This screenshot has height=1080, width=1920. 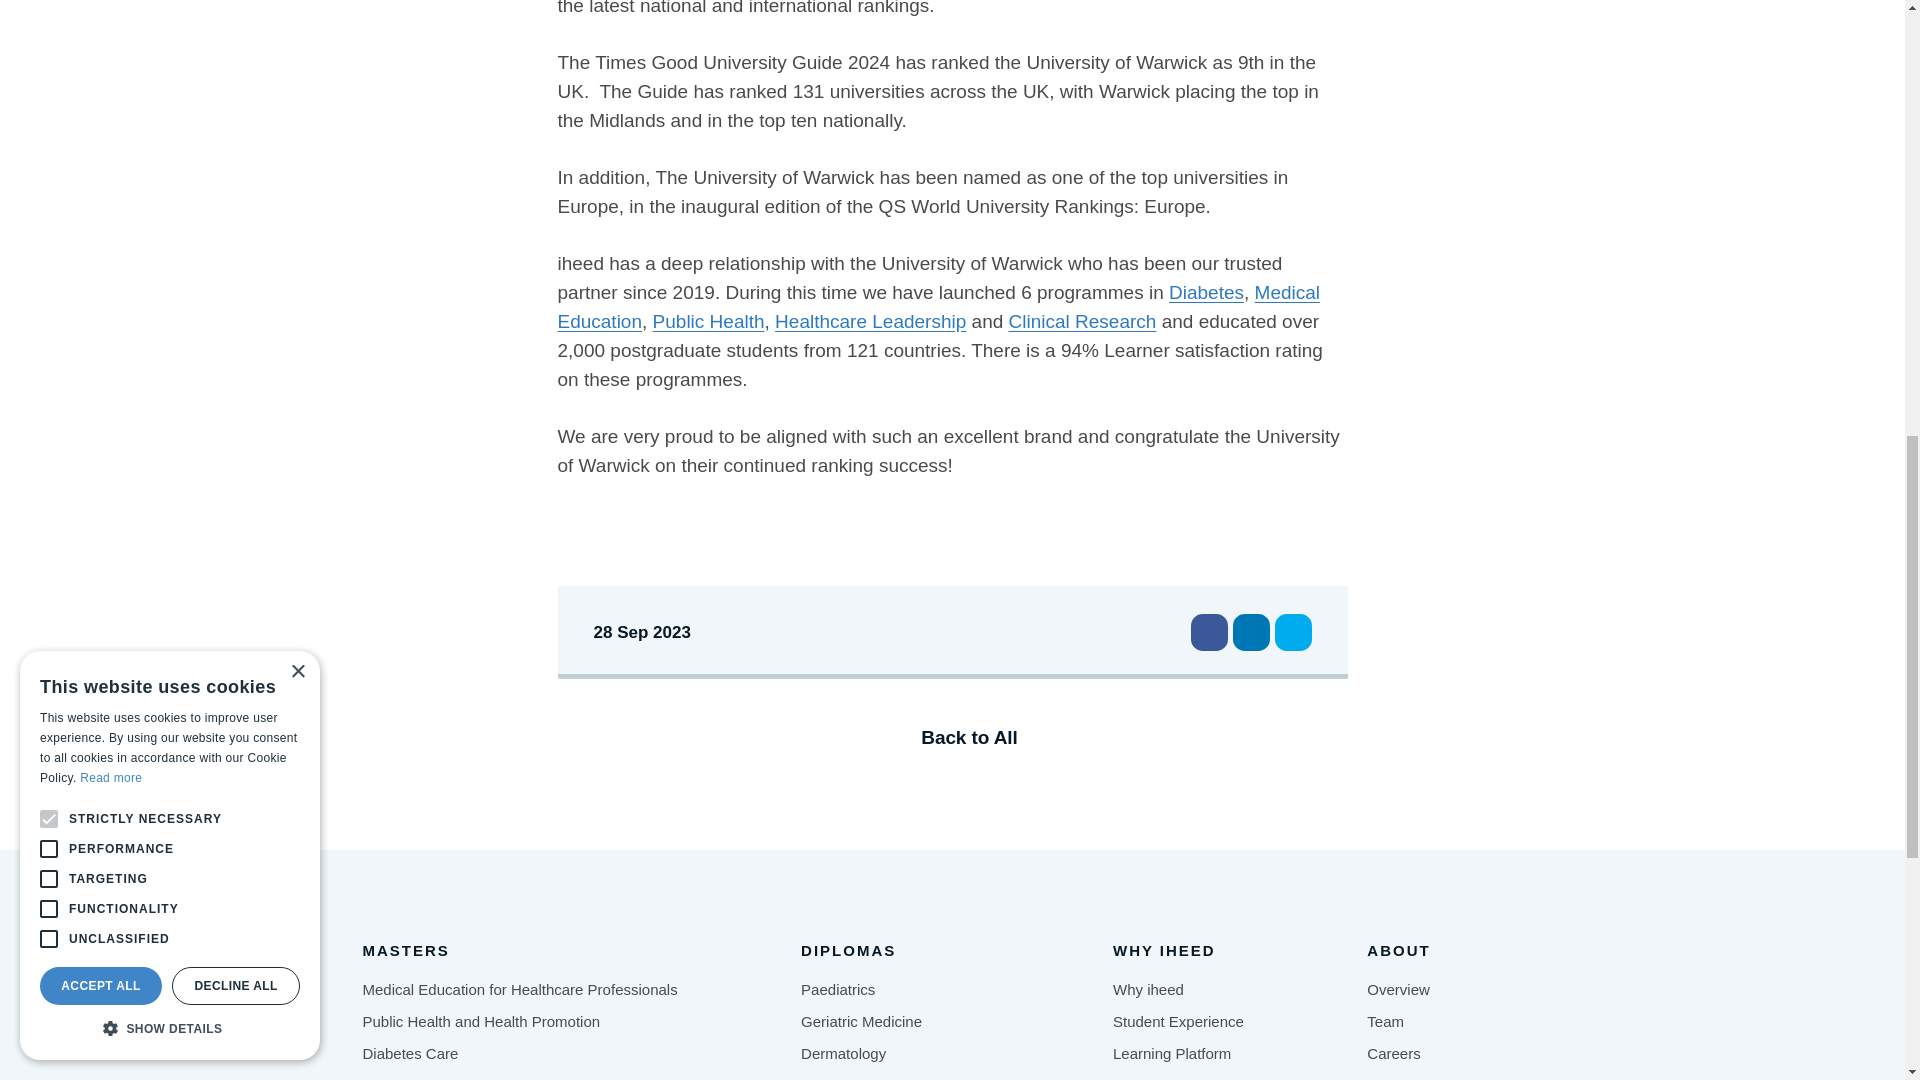 I want to click on Medical Education, so click(x=939, y=306).